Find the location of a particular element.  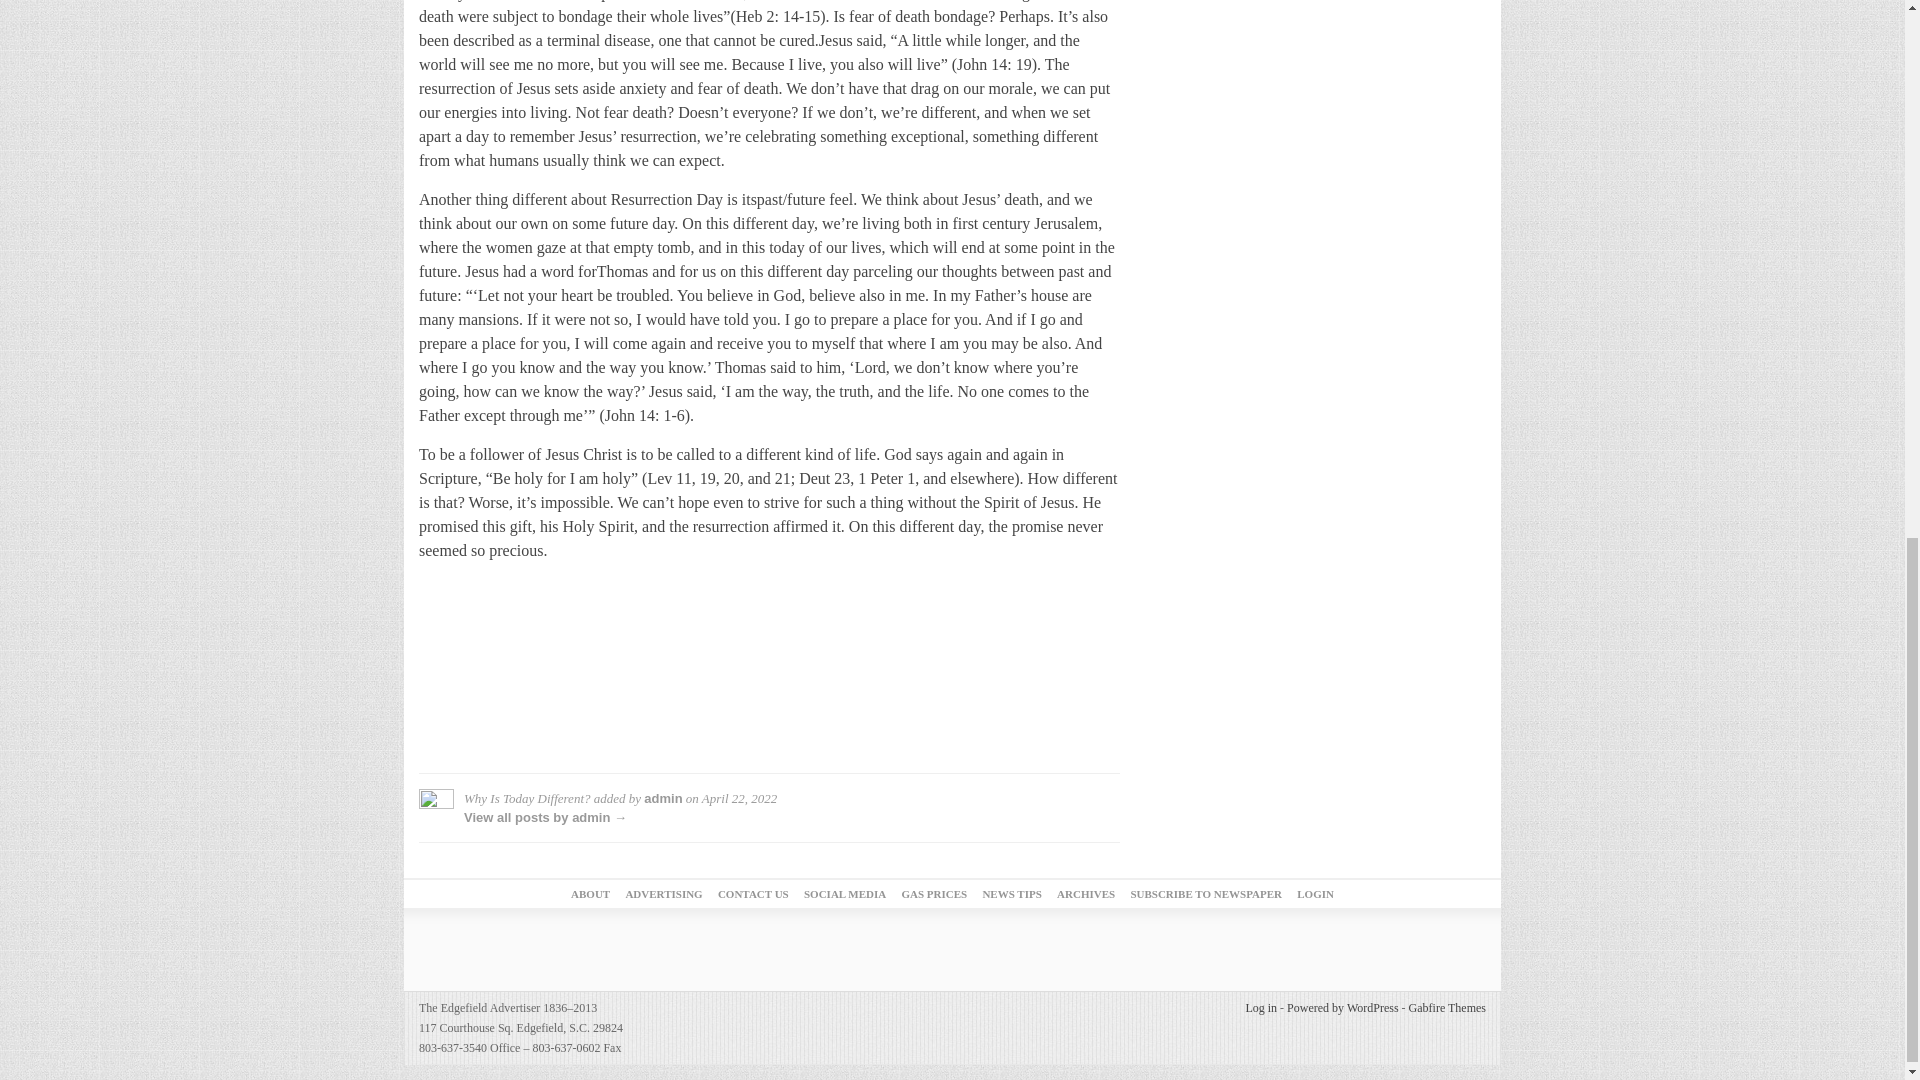

NEWS TIPS is located at coordinates (1010, 893).